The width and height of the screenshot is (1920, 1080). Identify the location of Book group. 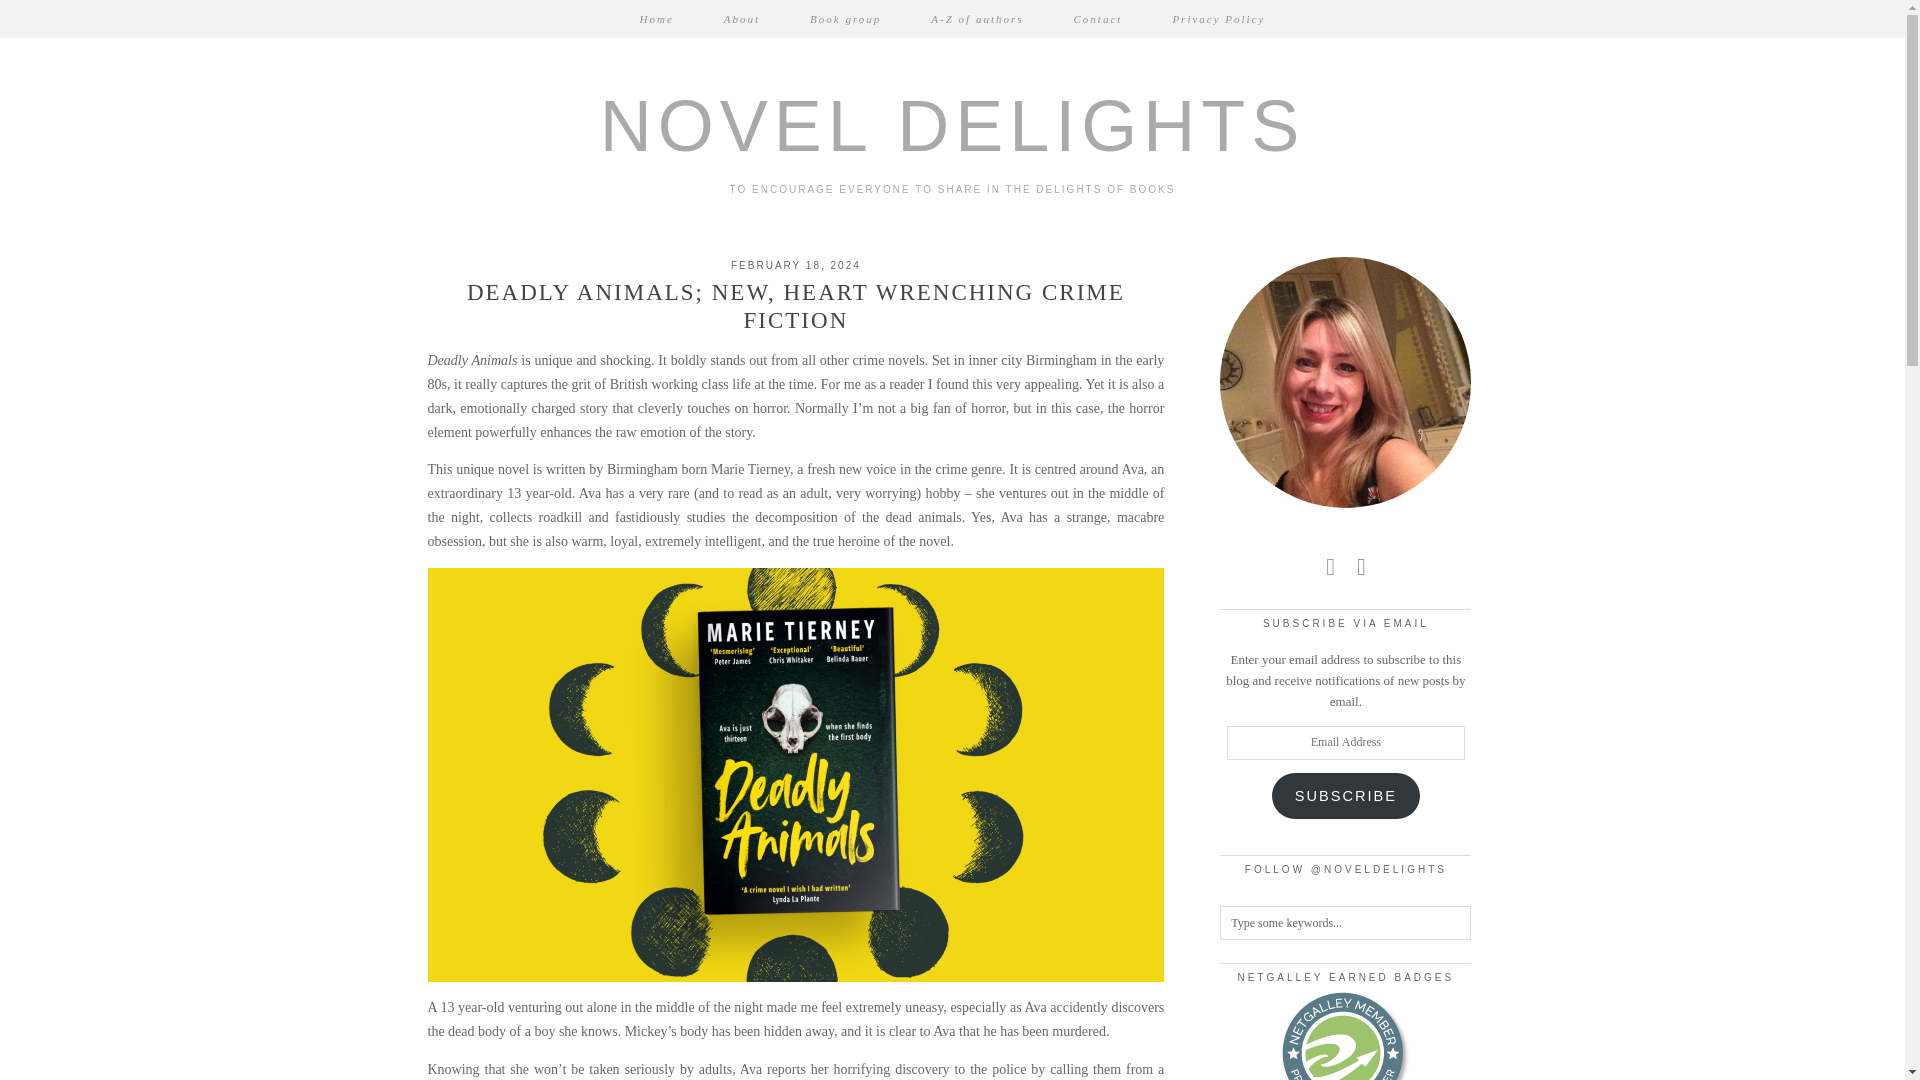
(846, 18).